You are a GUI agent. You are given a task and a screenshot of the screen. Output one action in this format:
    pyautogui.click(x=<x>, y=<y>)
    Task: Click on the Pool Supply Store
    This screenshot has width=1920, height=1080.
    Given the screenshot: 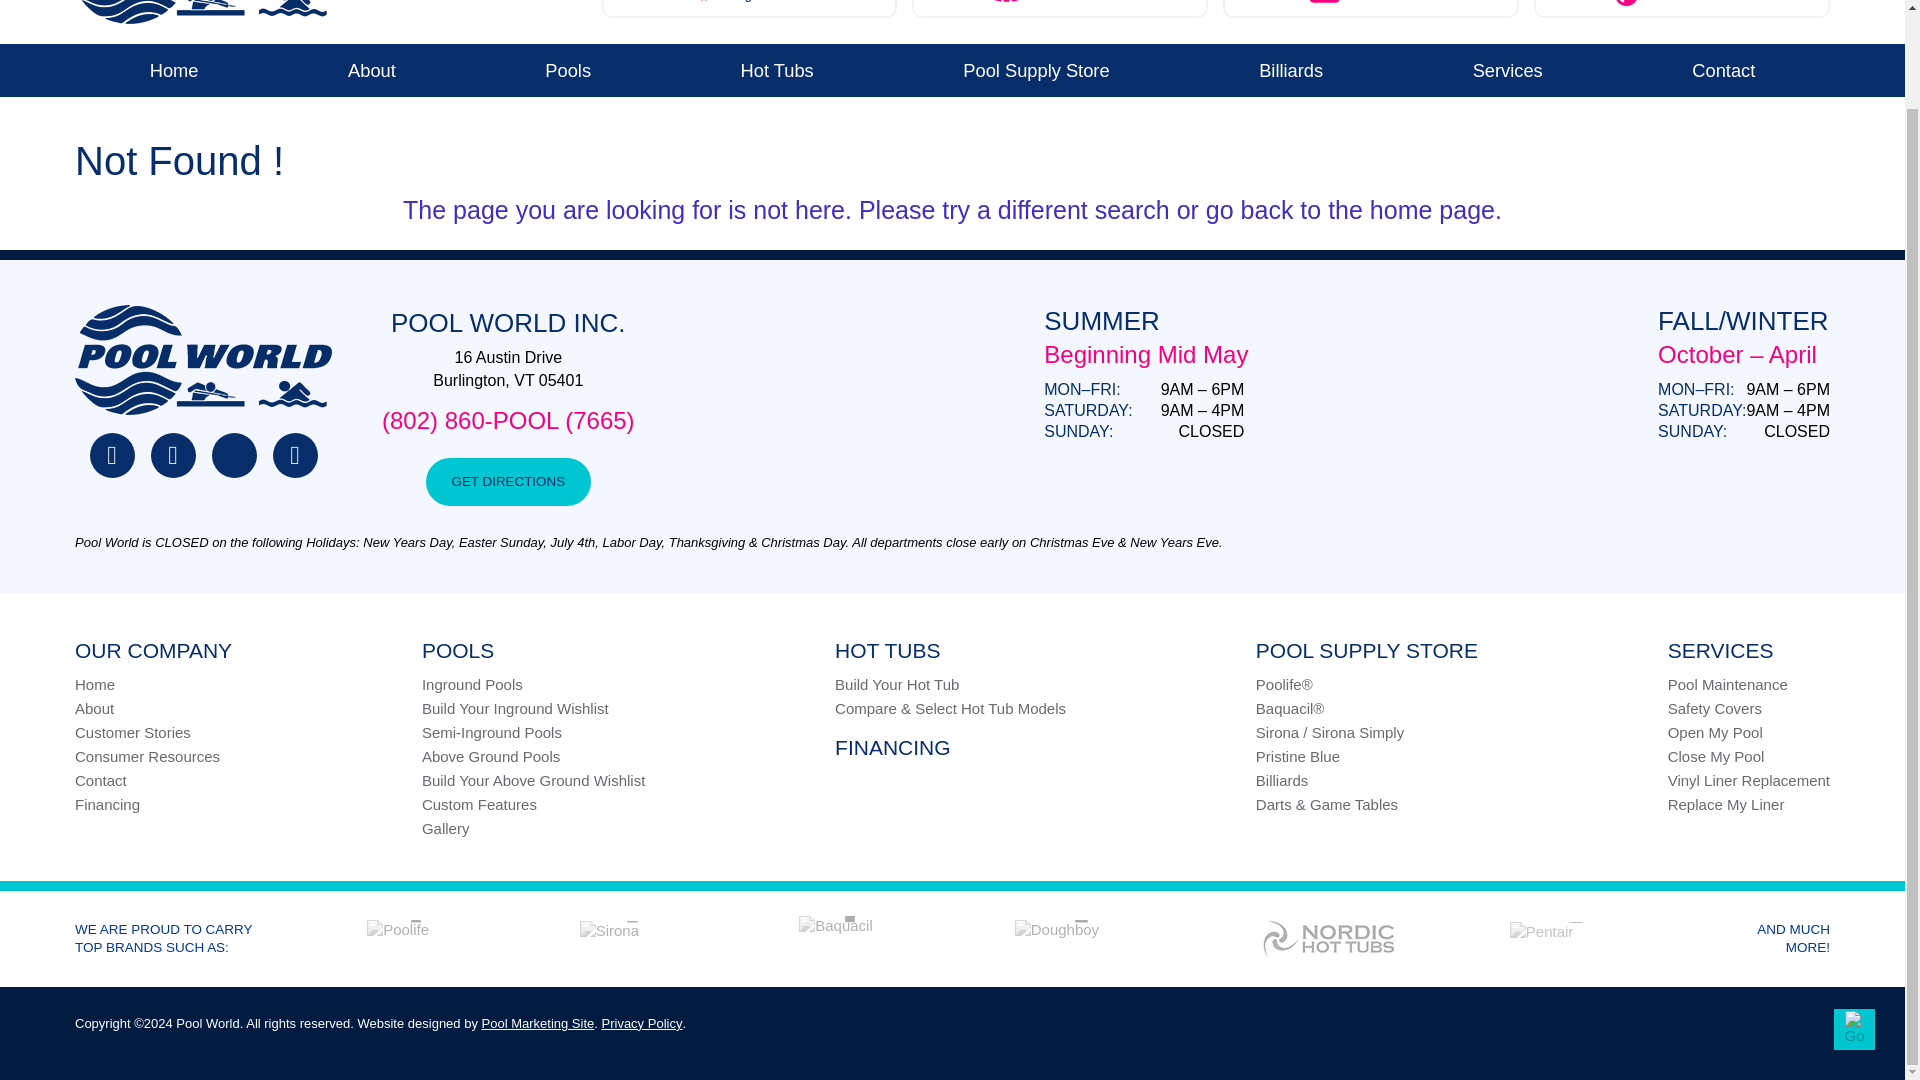 What is the action you would take?
    pyautogui.click(x=777, y=70)
    